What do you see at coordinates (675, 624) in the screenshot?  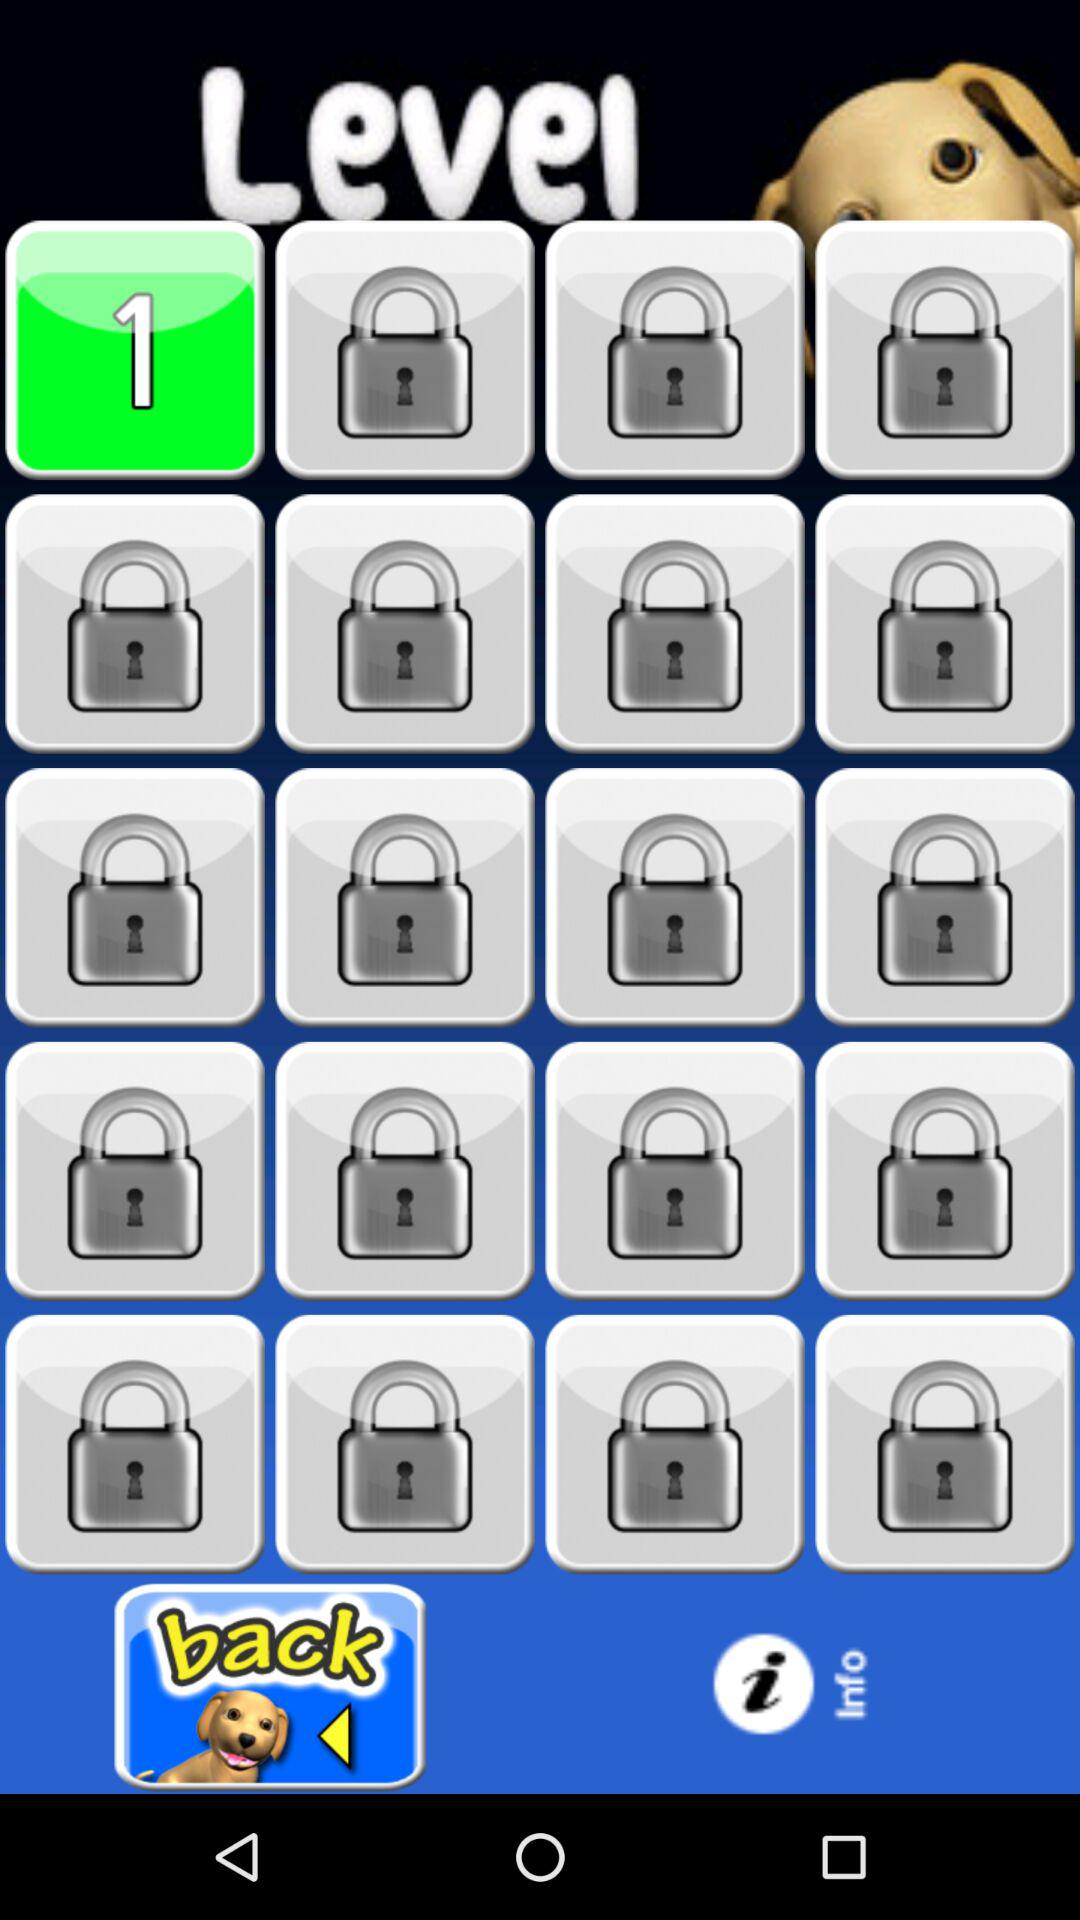 I see `click for the level` at bounding box center [675, 624].